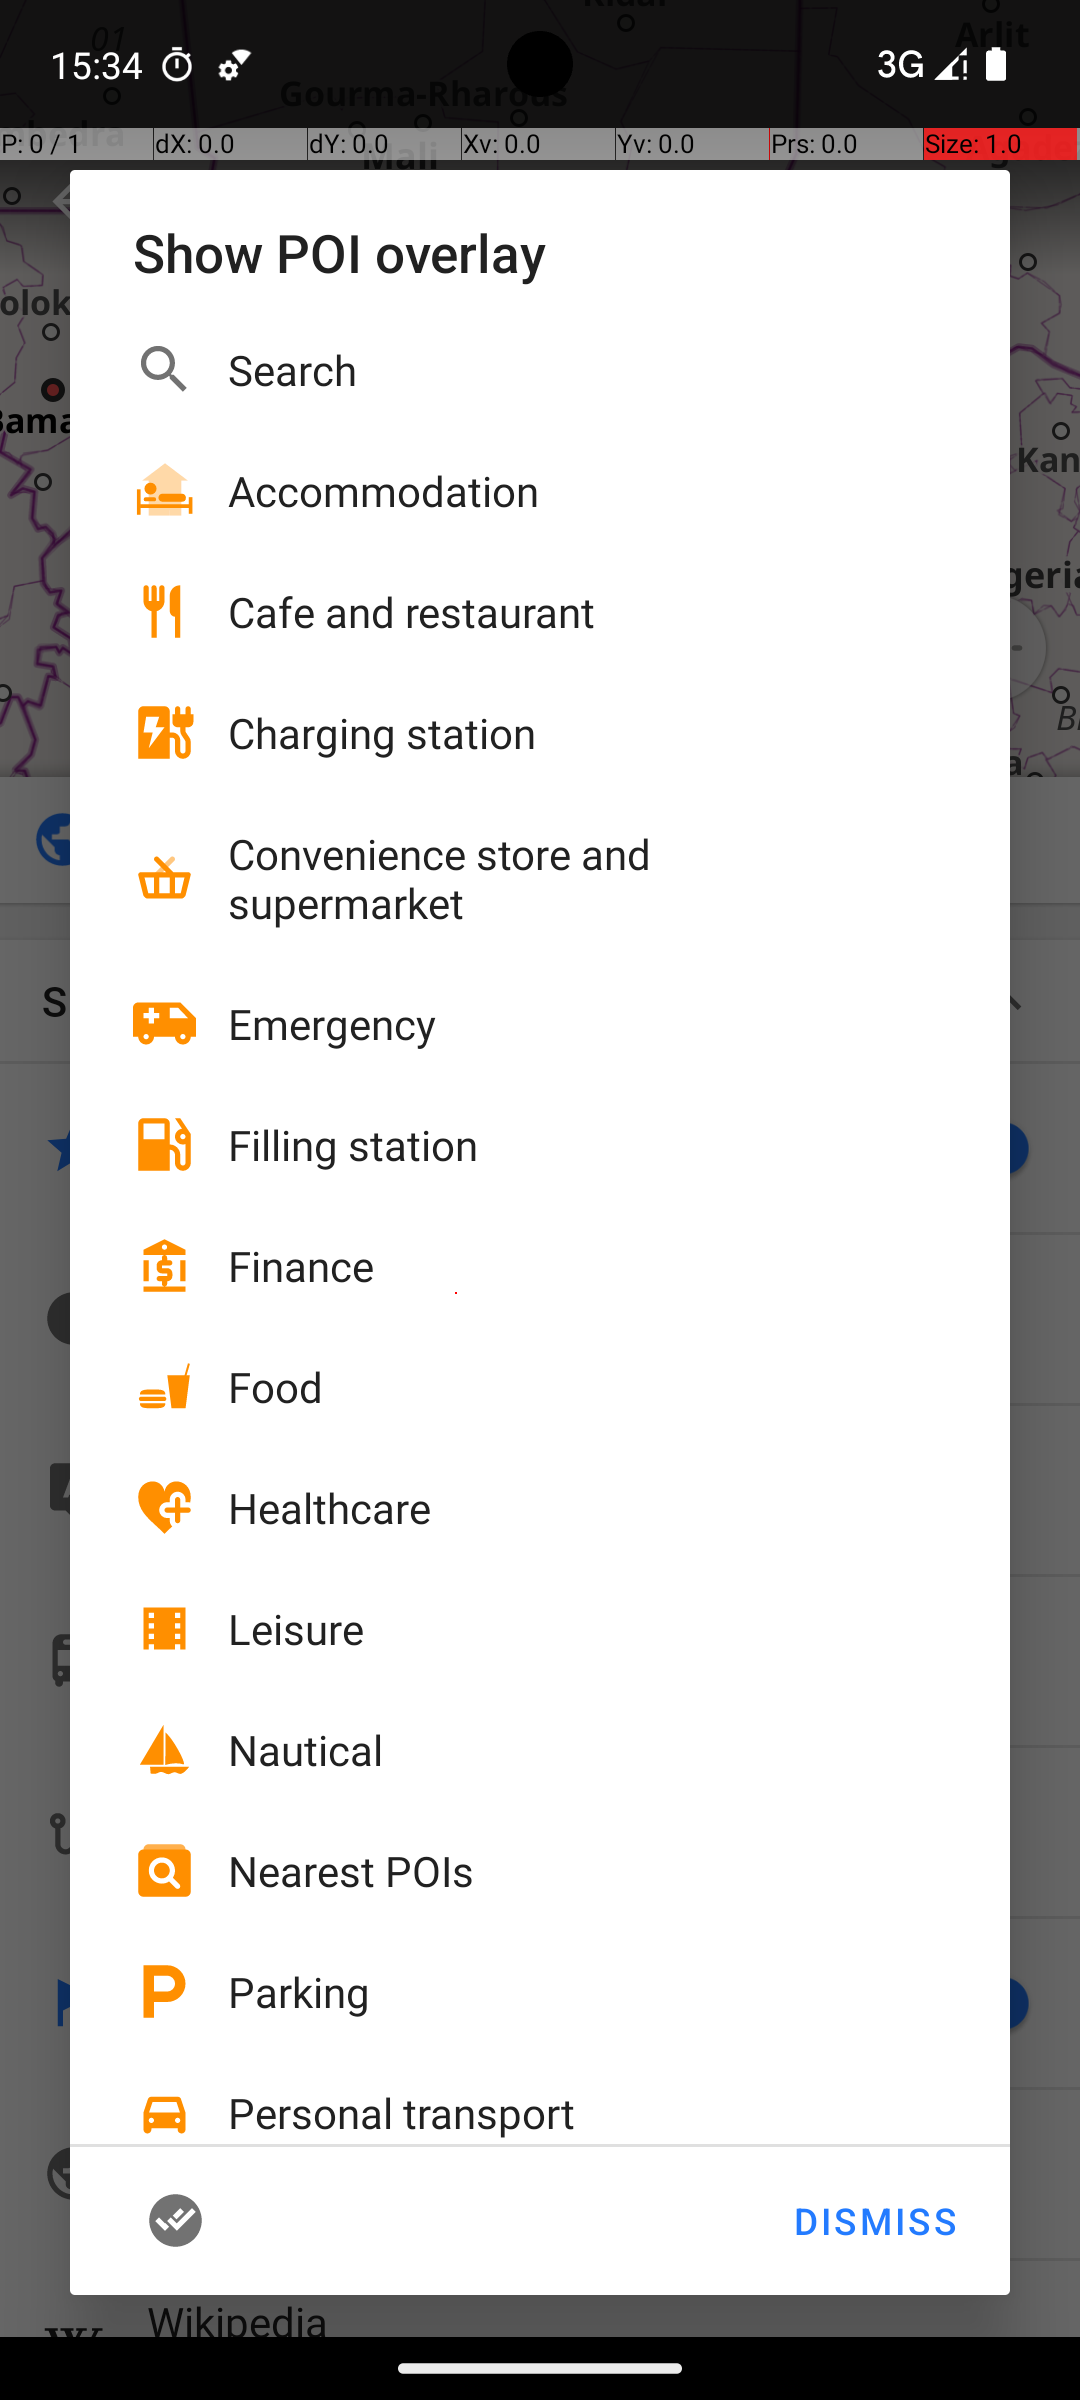 The width and height of the screenshot is (1080, 2400). What do you see at coordinates (330, 1508) in the screenshot?
I see `Healthcare` at bounding box center [330, 1508].